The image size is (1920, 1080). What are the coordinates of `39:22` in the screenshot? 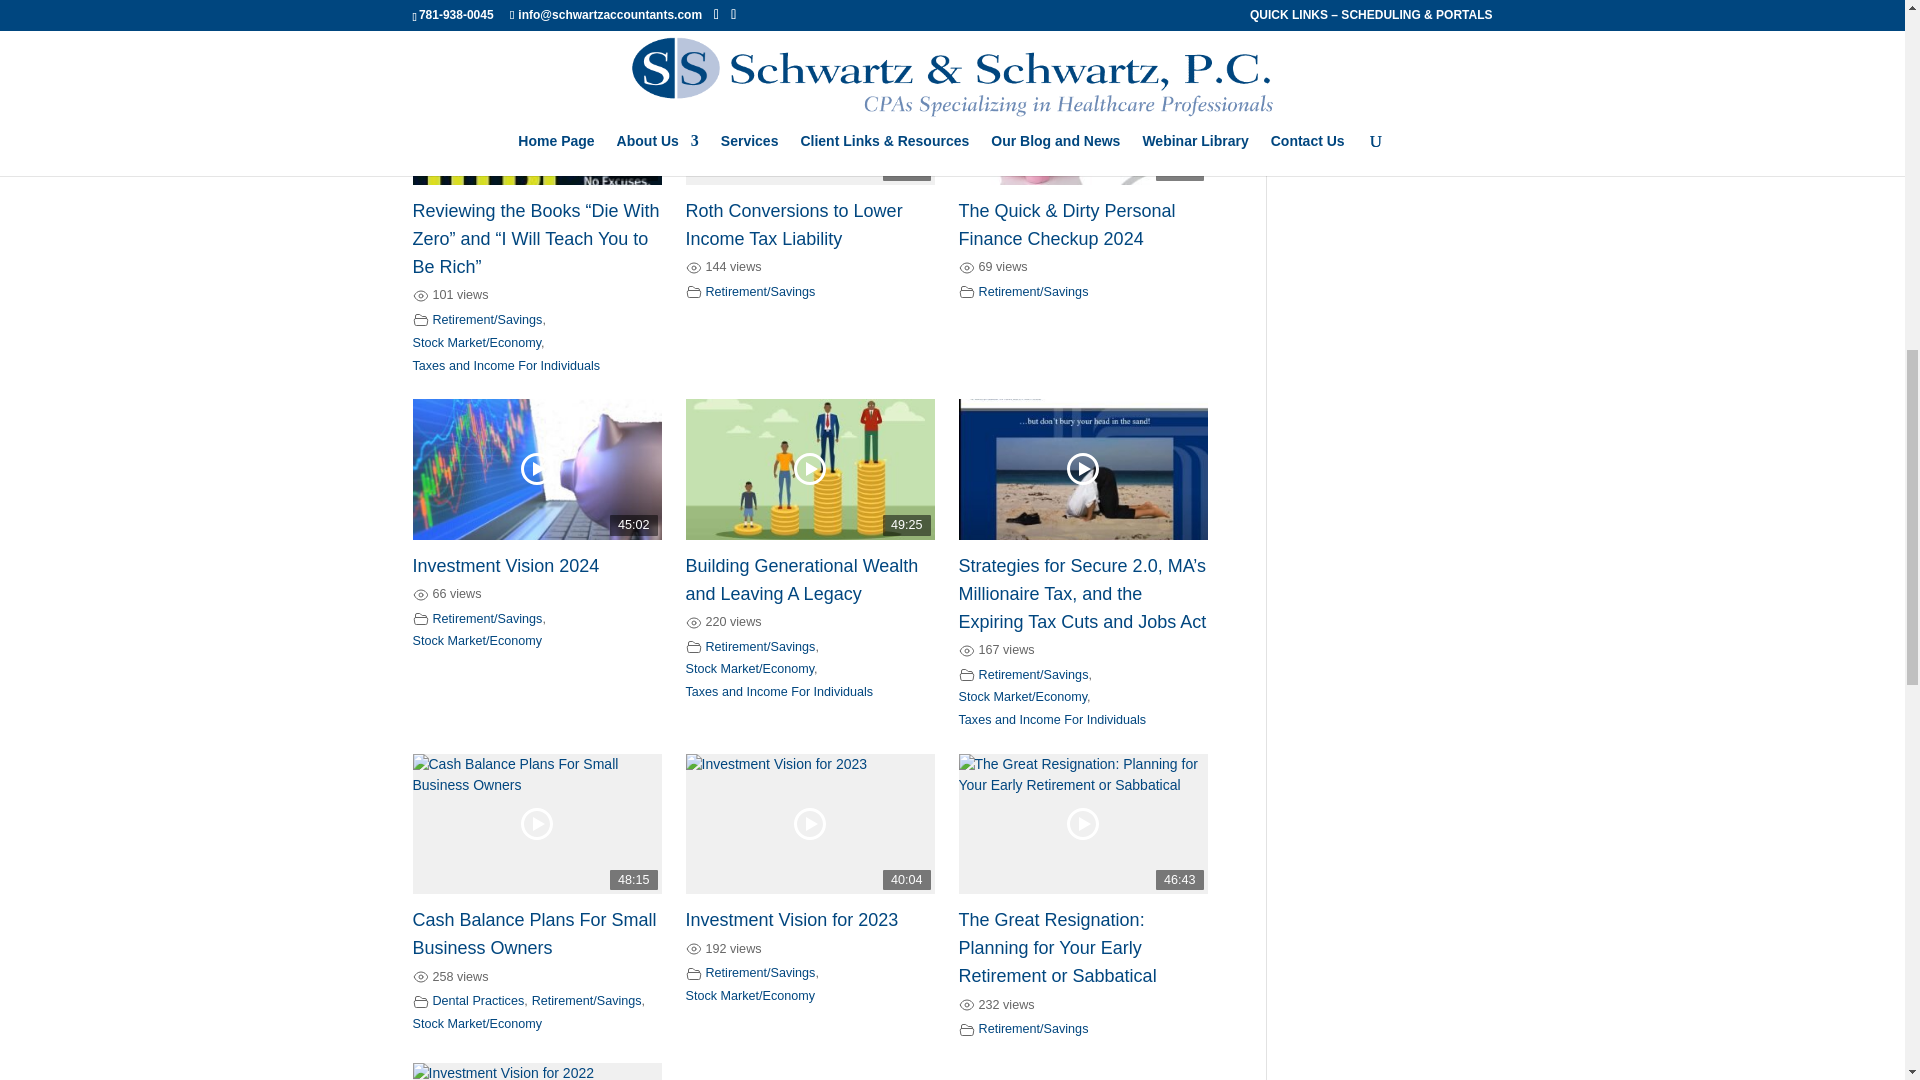 It's located at (536, 114).